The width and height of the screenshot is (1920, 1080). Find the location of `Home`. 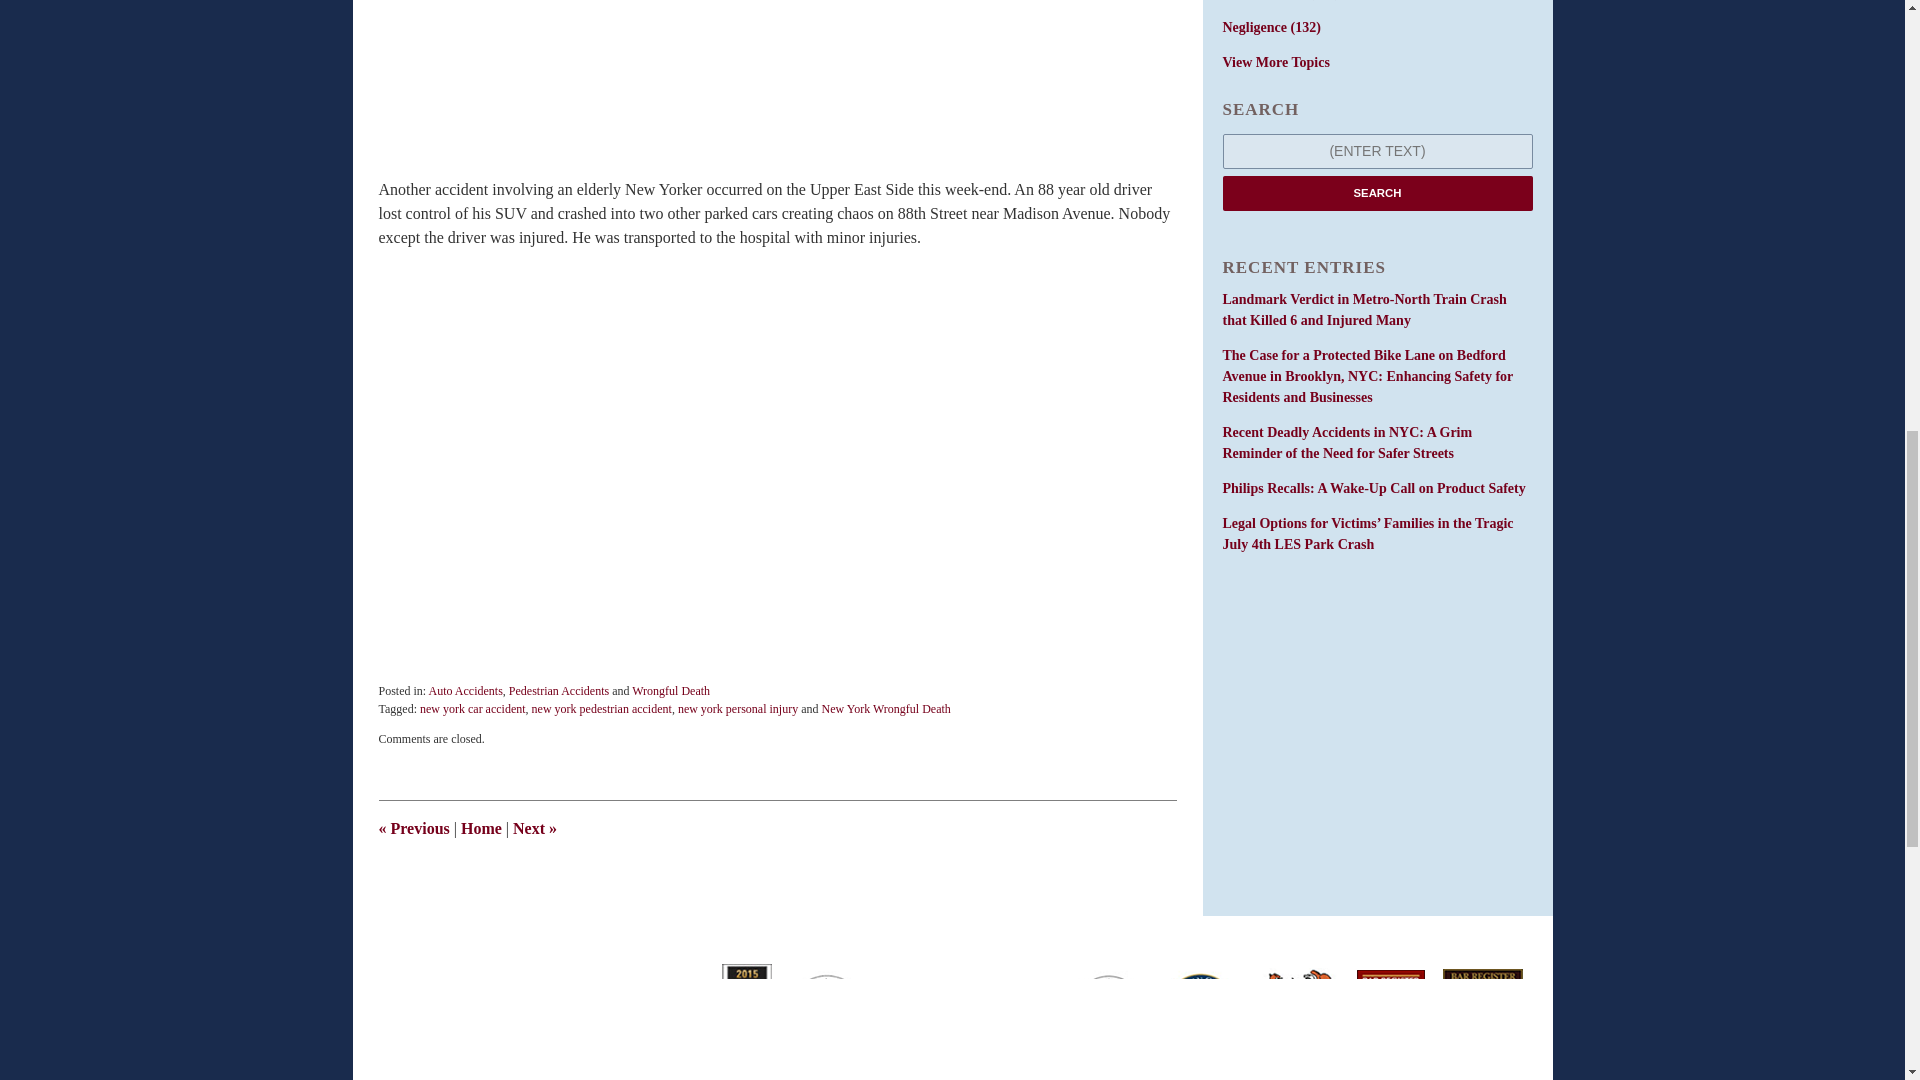

Home is located at coordinates (480, 828).